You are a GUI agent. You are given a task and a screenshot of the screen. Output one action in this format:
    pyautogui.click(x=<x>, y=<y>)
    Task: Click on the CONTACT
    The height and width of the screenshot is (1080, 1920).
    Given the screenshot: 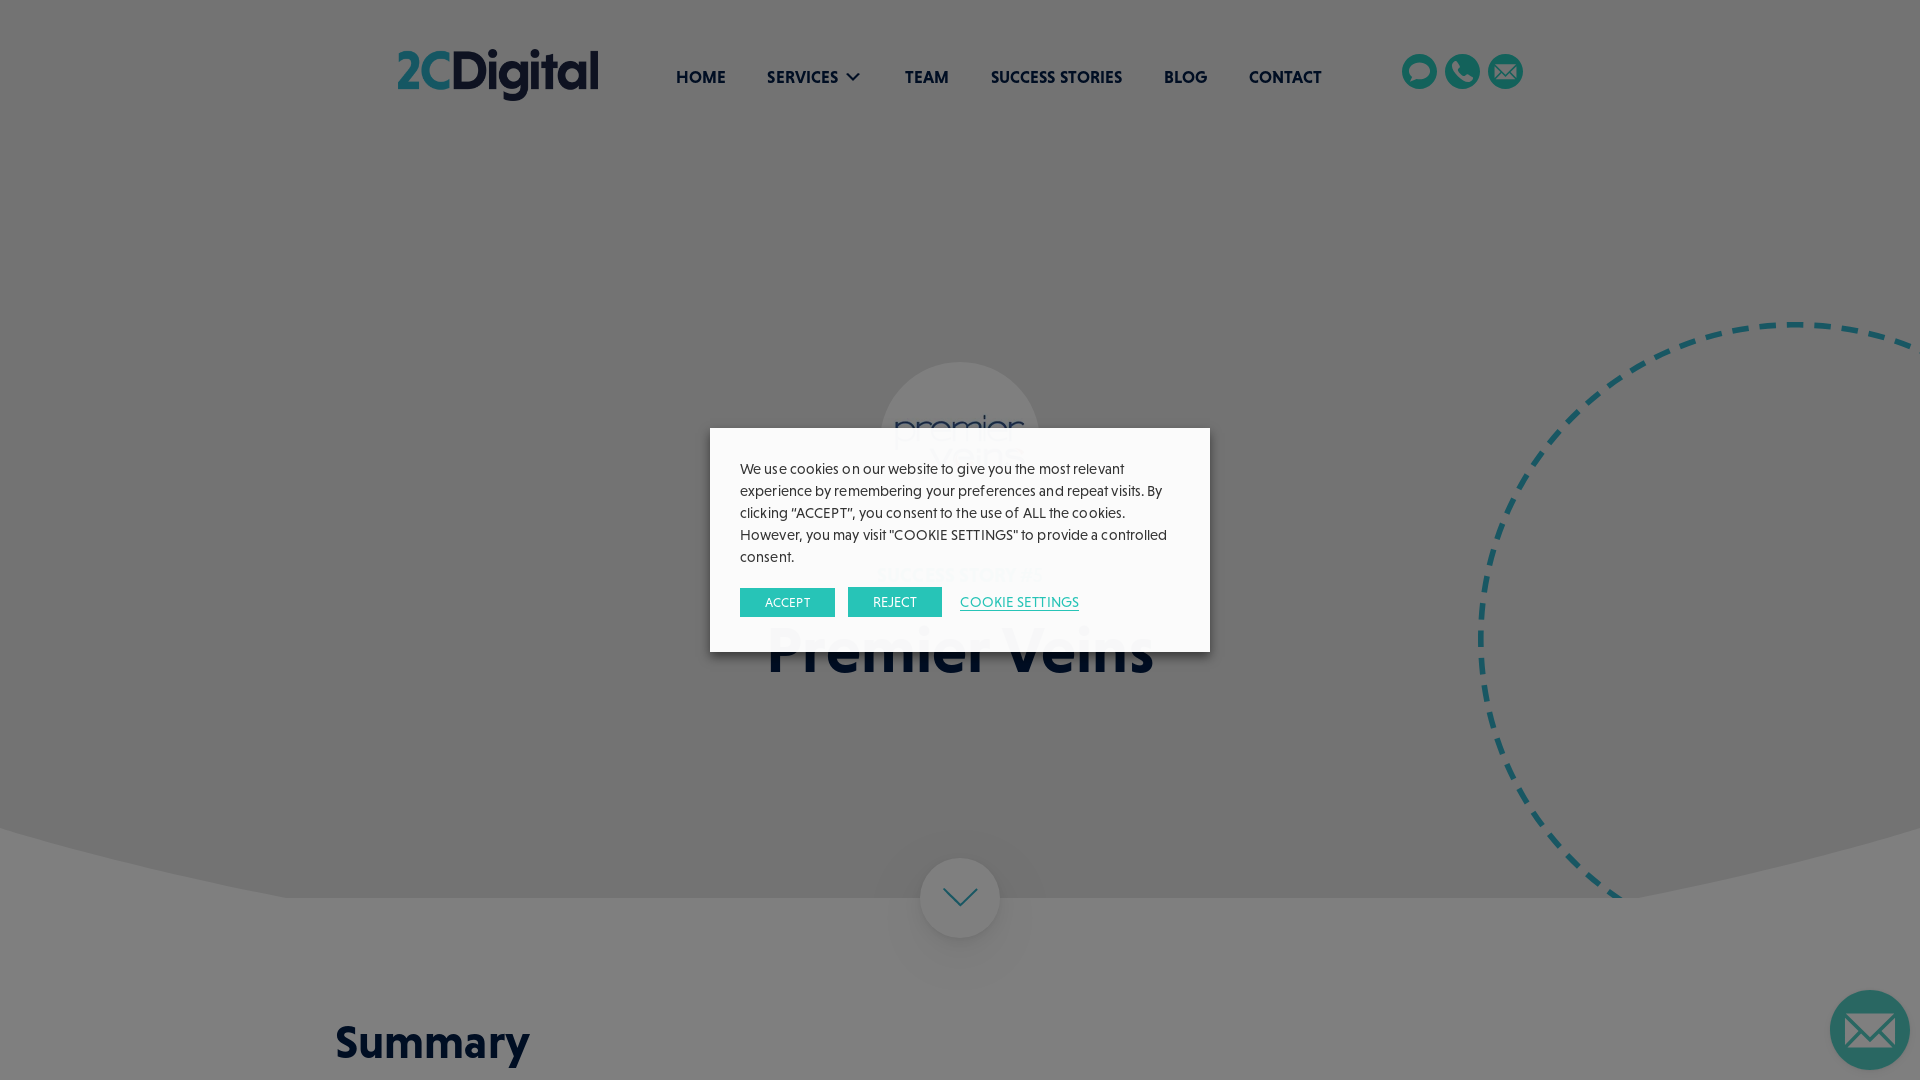 What is the action you would take?
    pyautogui.click(x=1286, y=77)
    